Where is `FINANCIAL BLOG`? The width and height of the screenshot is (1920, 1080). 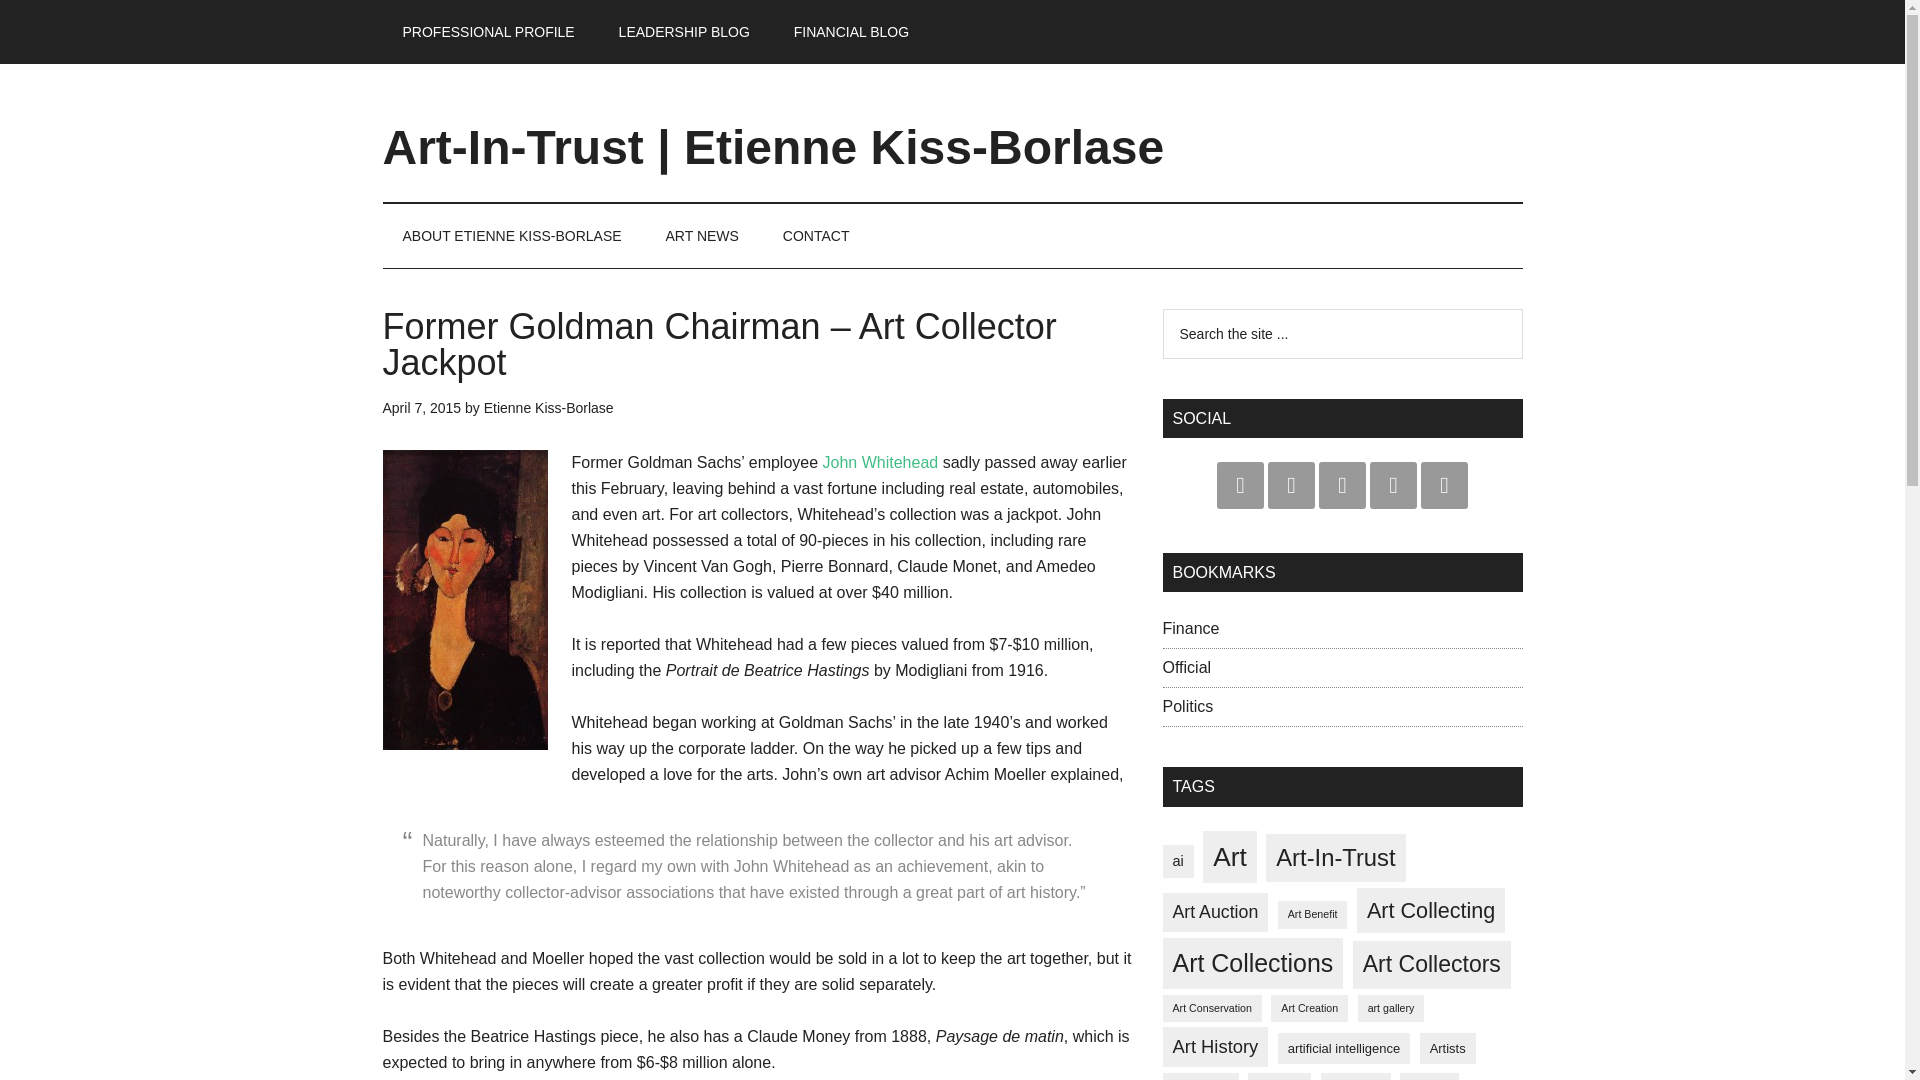
FINANCIAL BLOG is located at coordinates (851, 32).